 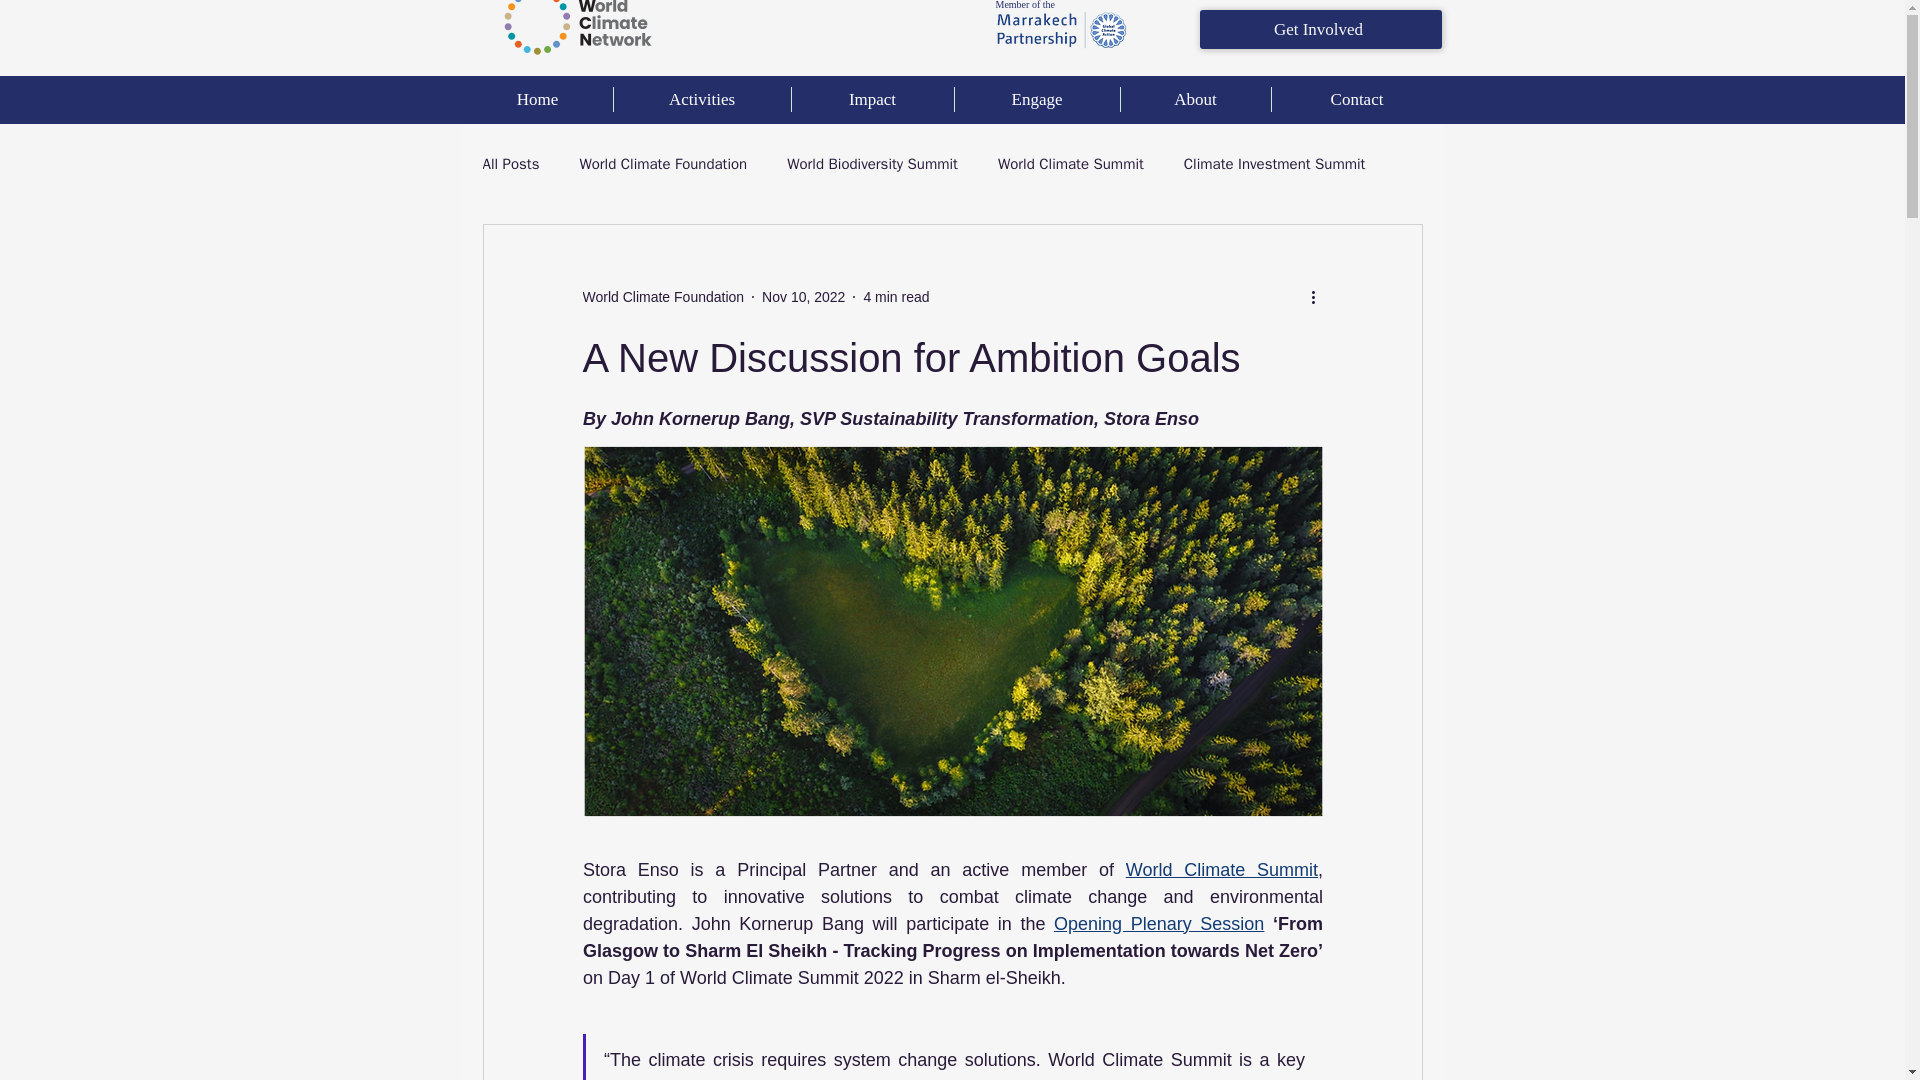 I want to click on Nov 10, 2022, so click(x=803, y=296).